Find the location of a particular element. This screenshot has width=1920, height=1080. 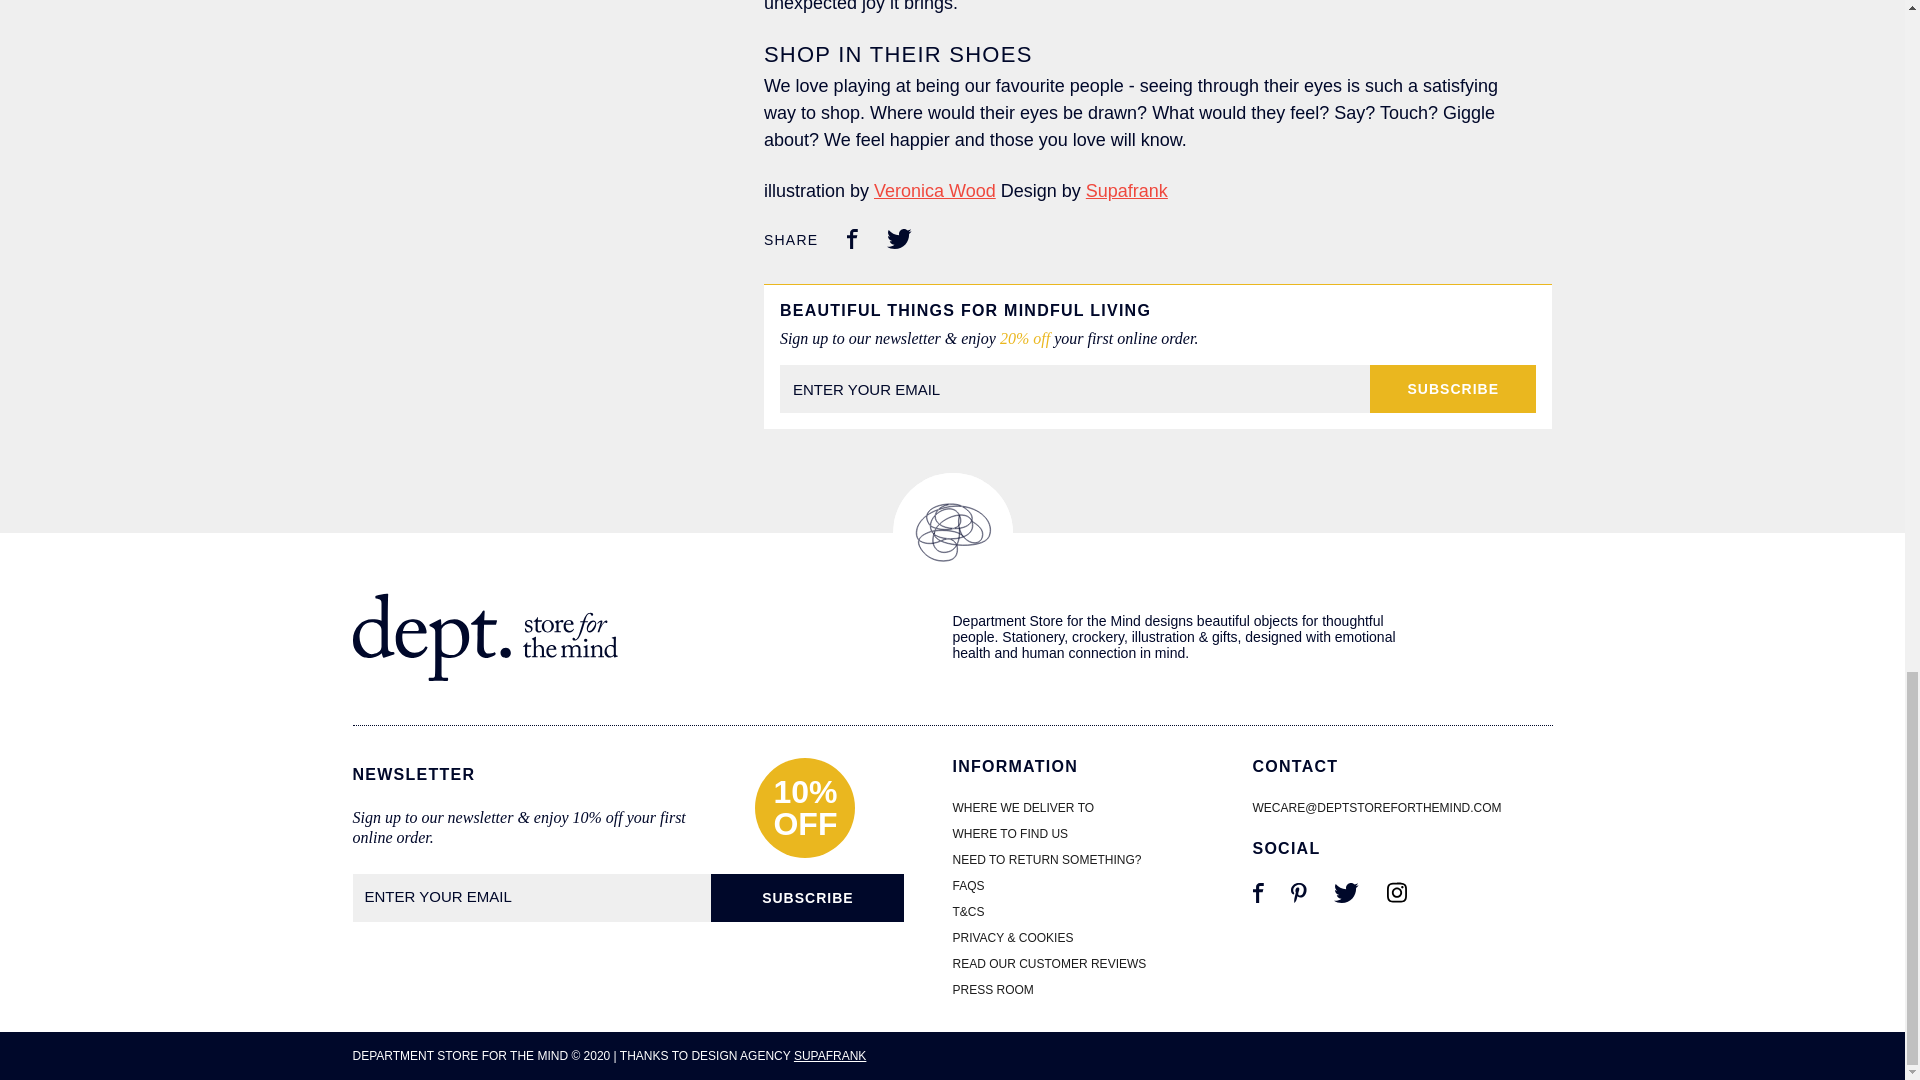

TWITTER is located at coordinates (1346, 899).